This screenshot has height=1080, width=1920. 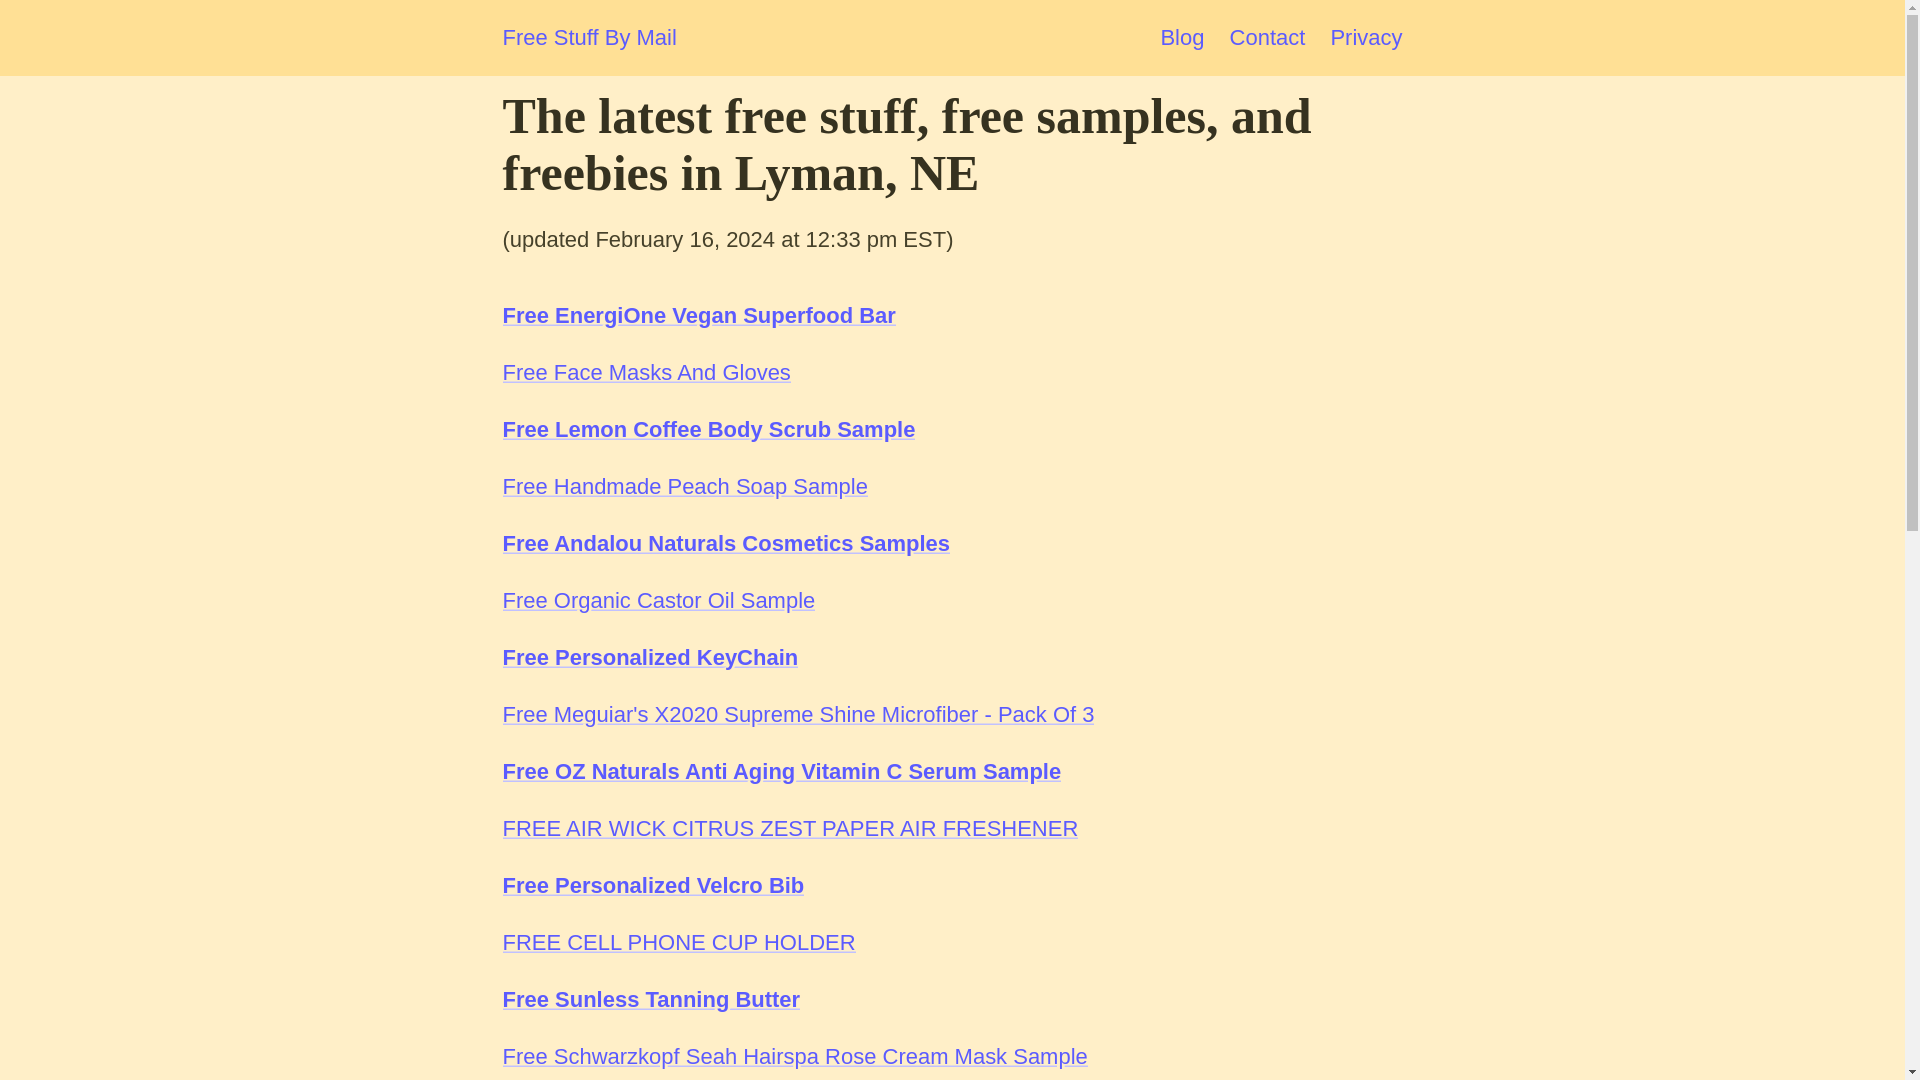 I want to click on Free Andalou Naturals Cosmetics Samples, so click(x=726, y=544).